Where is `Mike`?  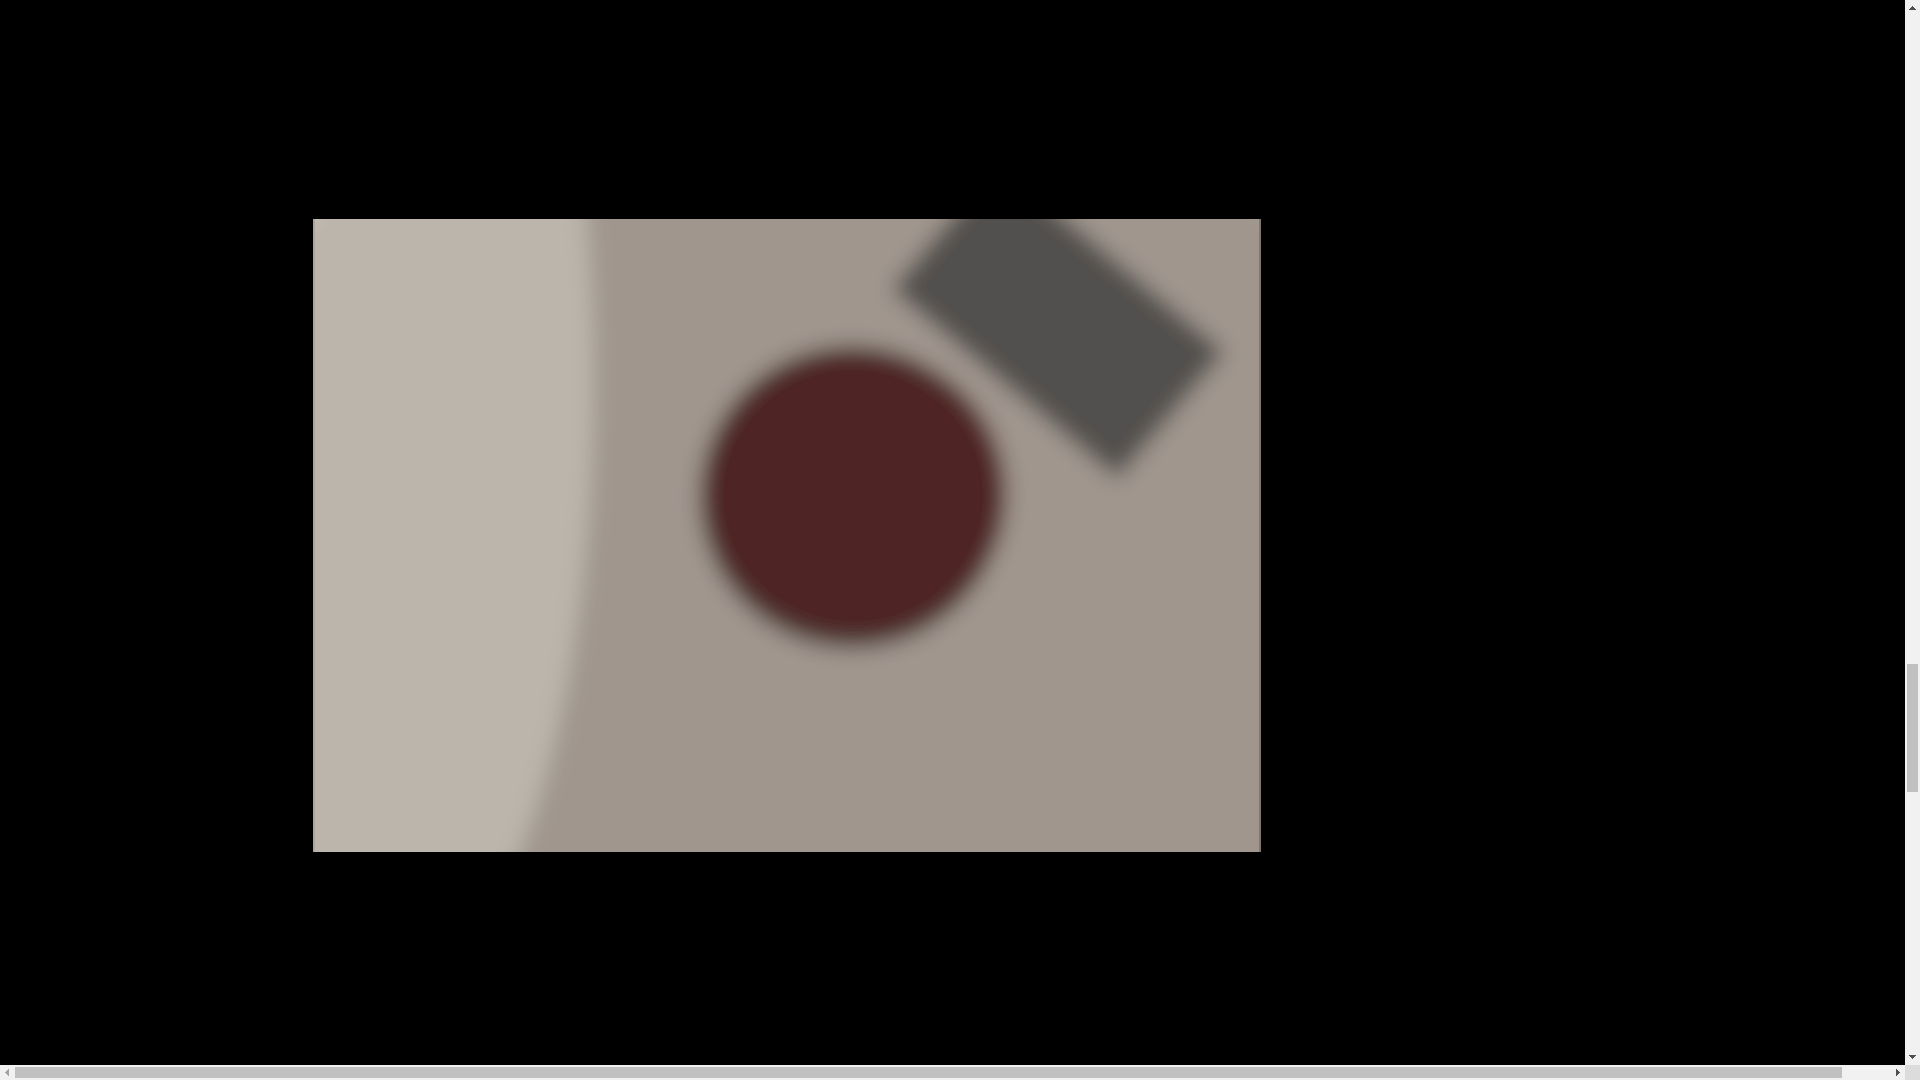 Mike is located at coordinates (334, 54).